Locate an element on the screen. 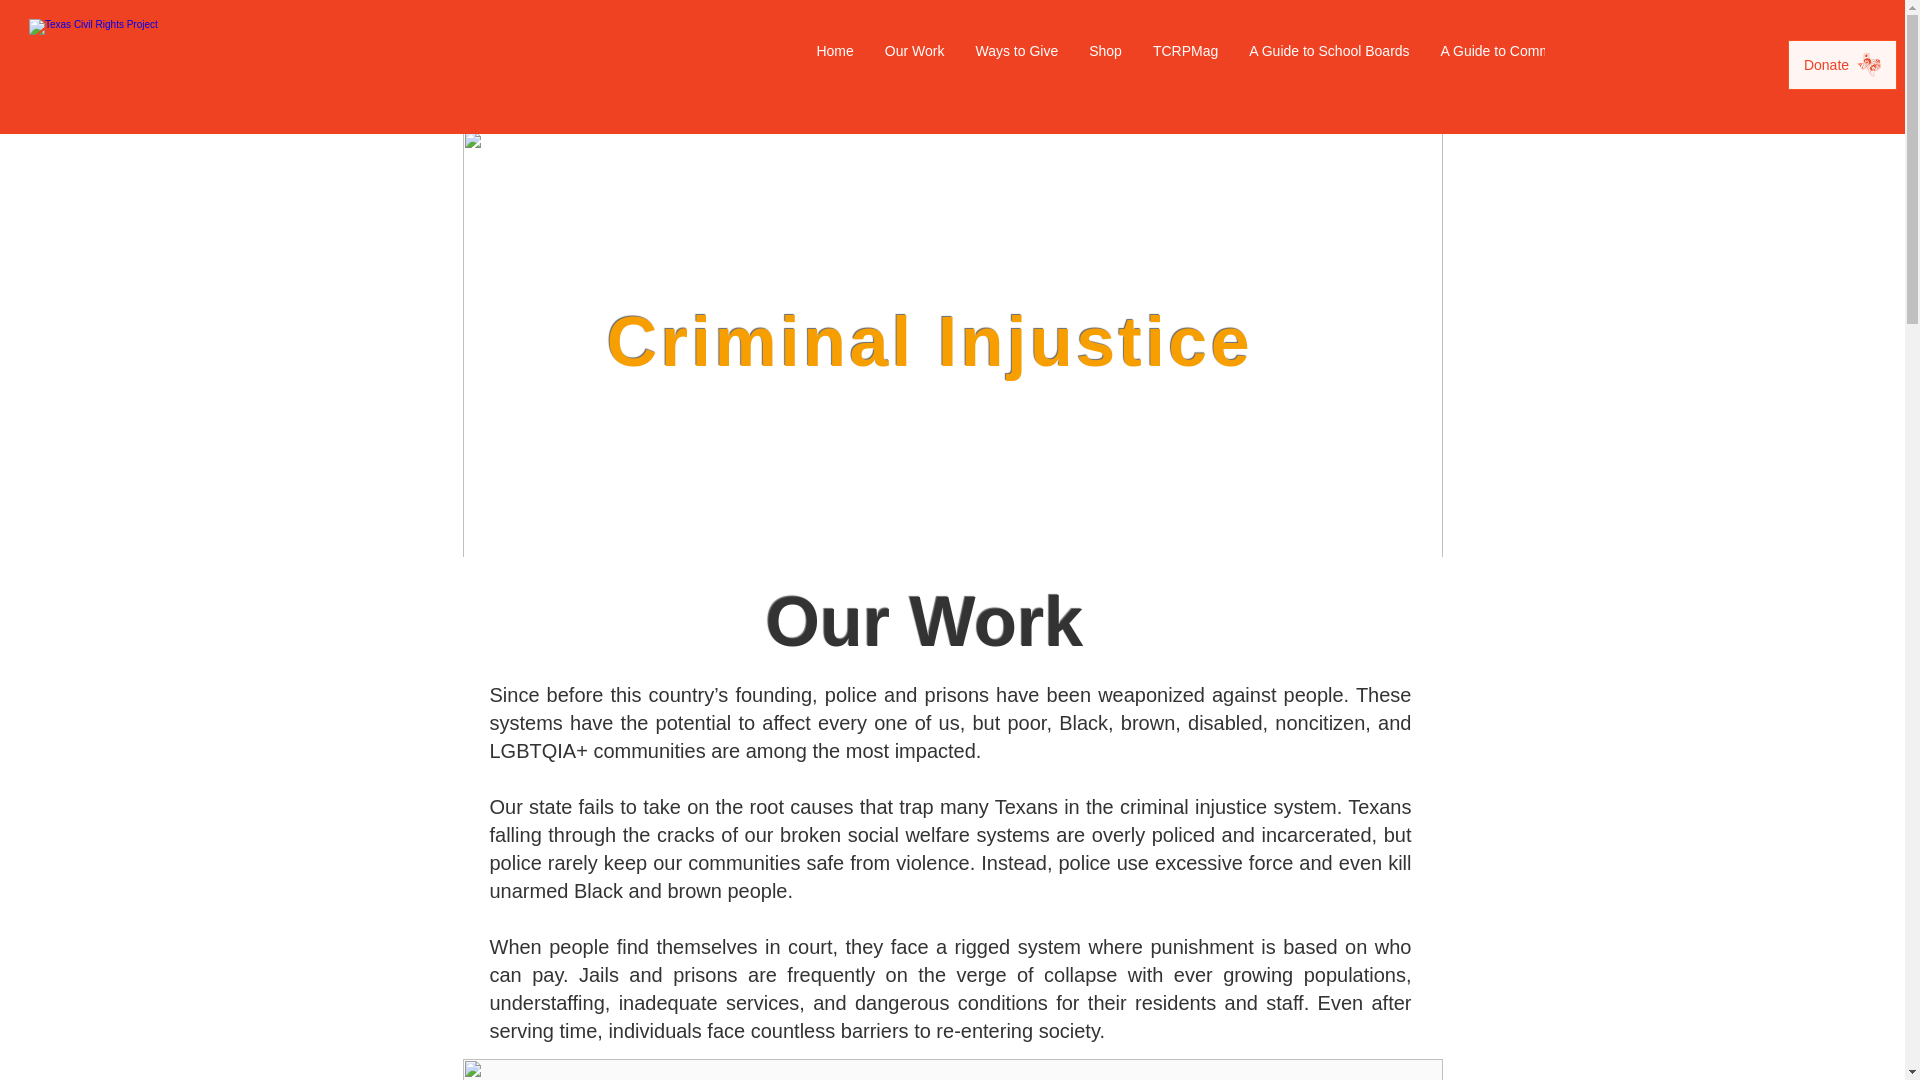 This screenshot has width=1920, height=1080. A Guide to Commissioners Court is located at coordinates (1542, 66).